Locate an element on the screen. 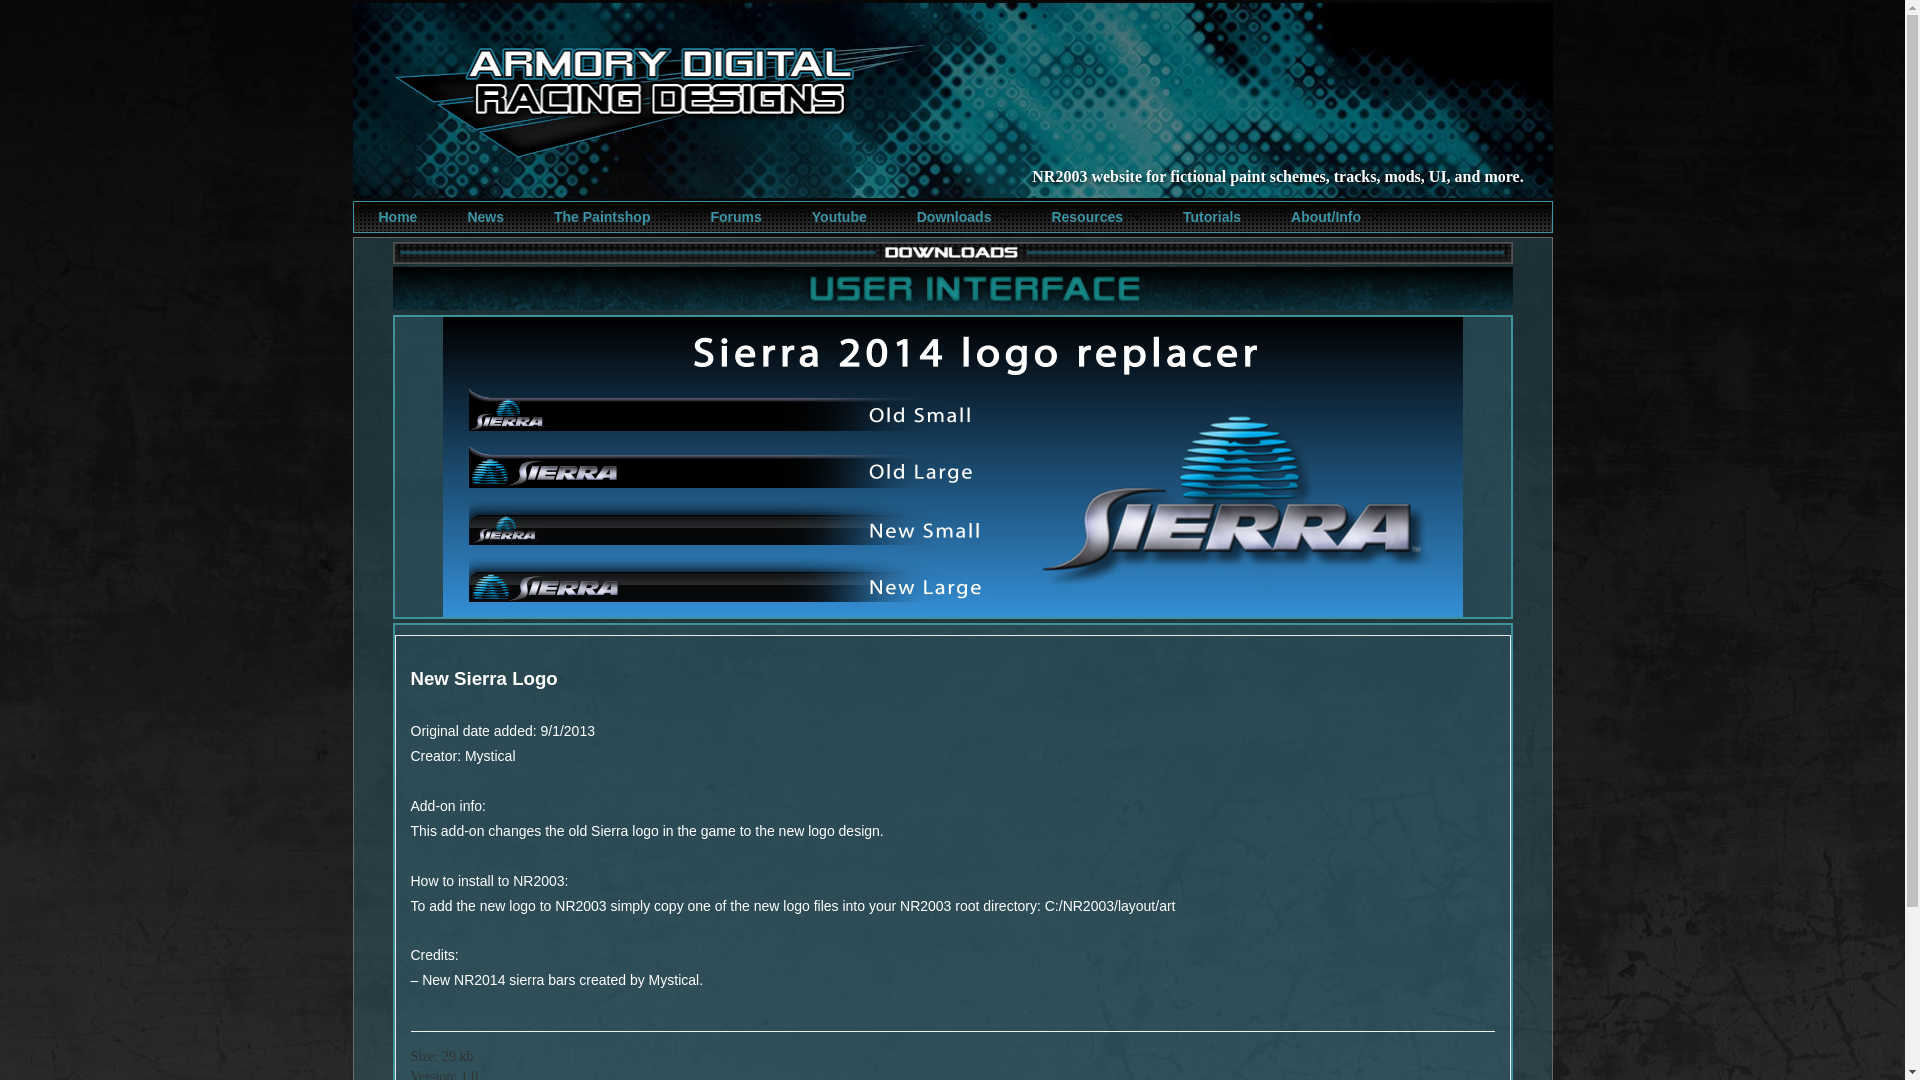  The Paintshop is located at coordinates (606, 216).